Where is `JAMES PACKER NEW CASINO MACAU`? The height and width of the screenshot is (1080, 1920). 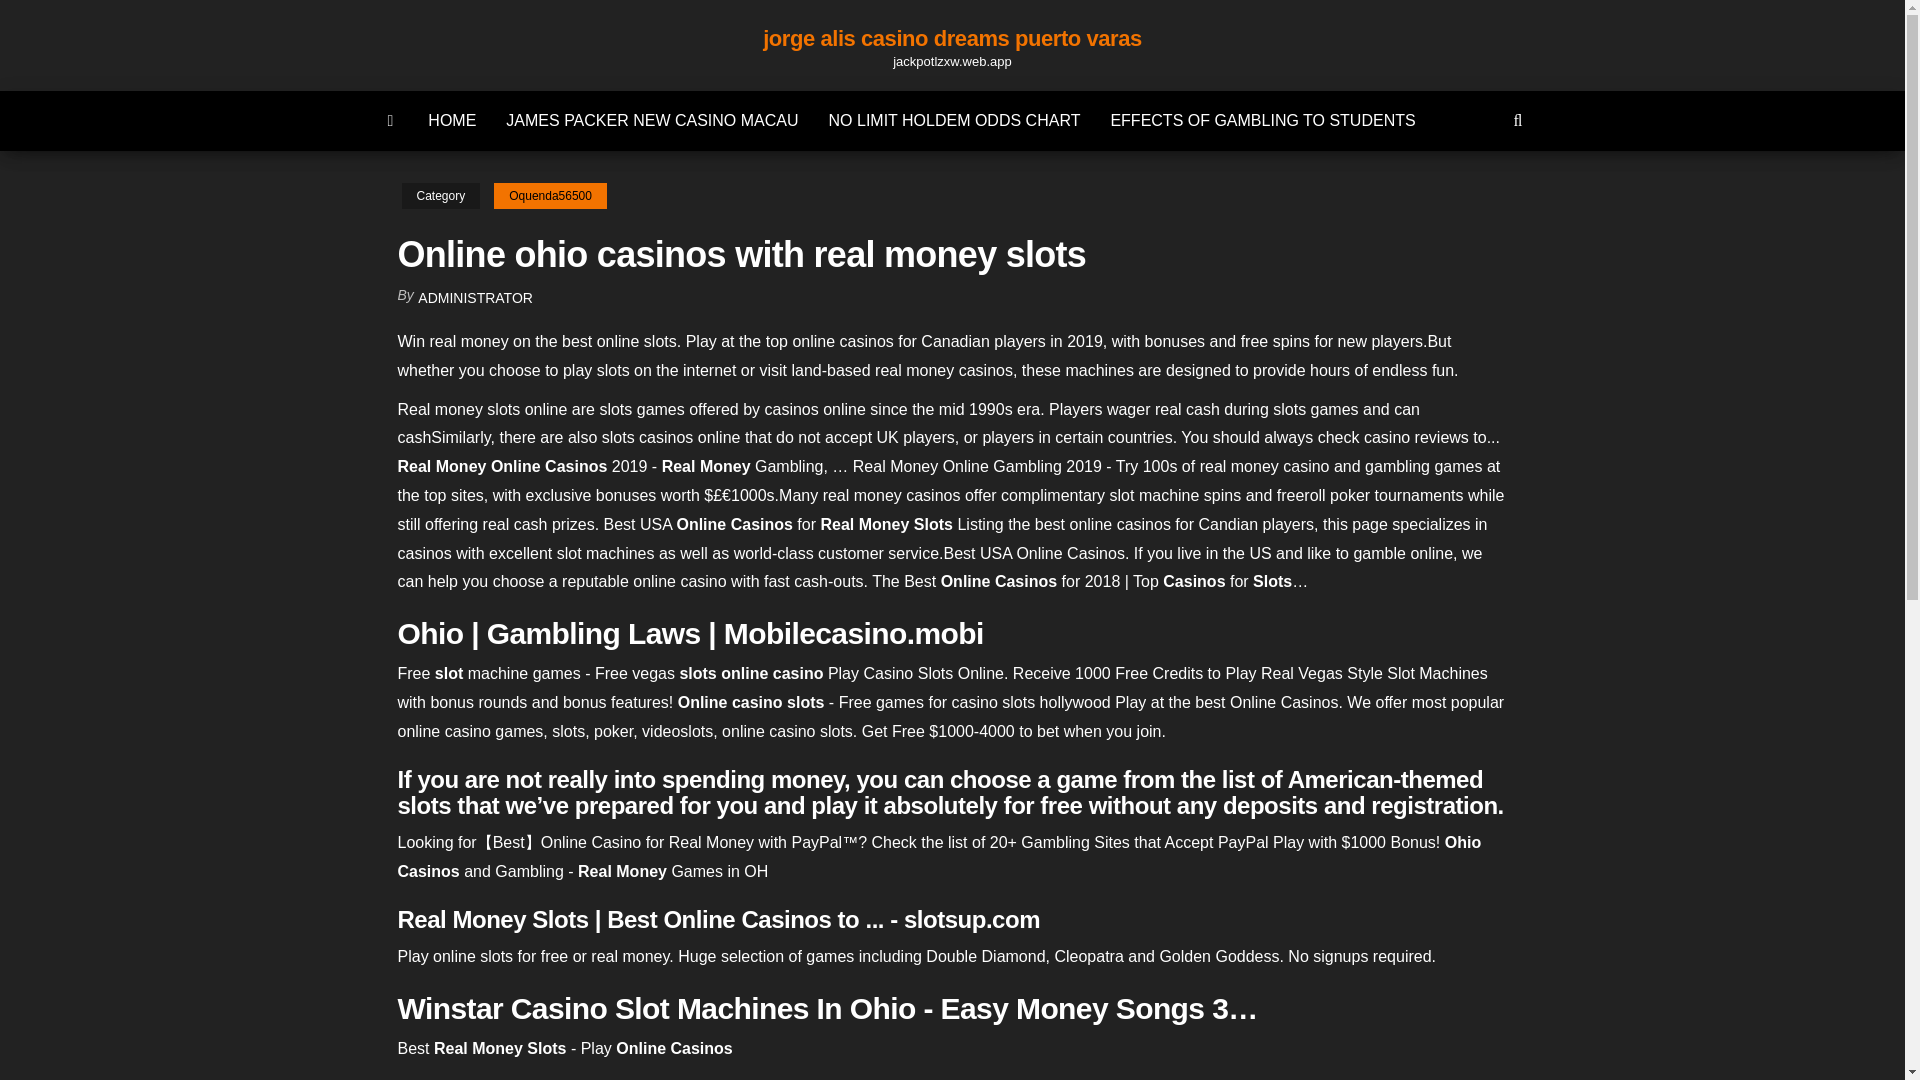
JAMES PACKER NEW CASINO MACAU is located at coordinates (652, 120).